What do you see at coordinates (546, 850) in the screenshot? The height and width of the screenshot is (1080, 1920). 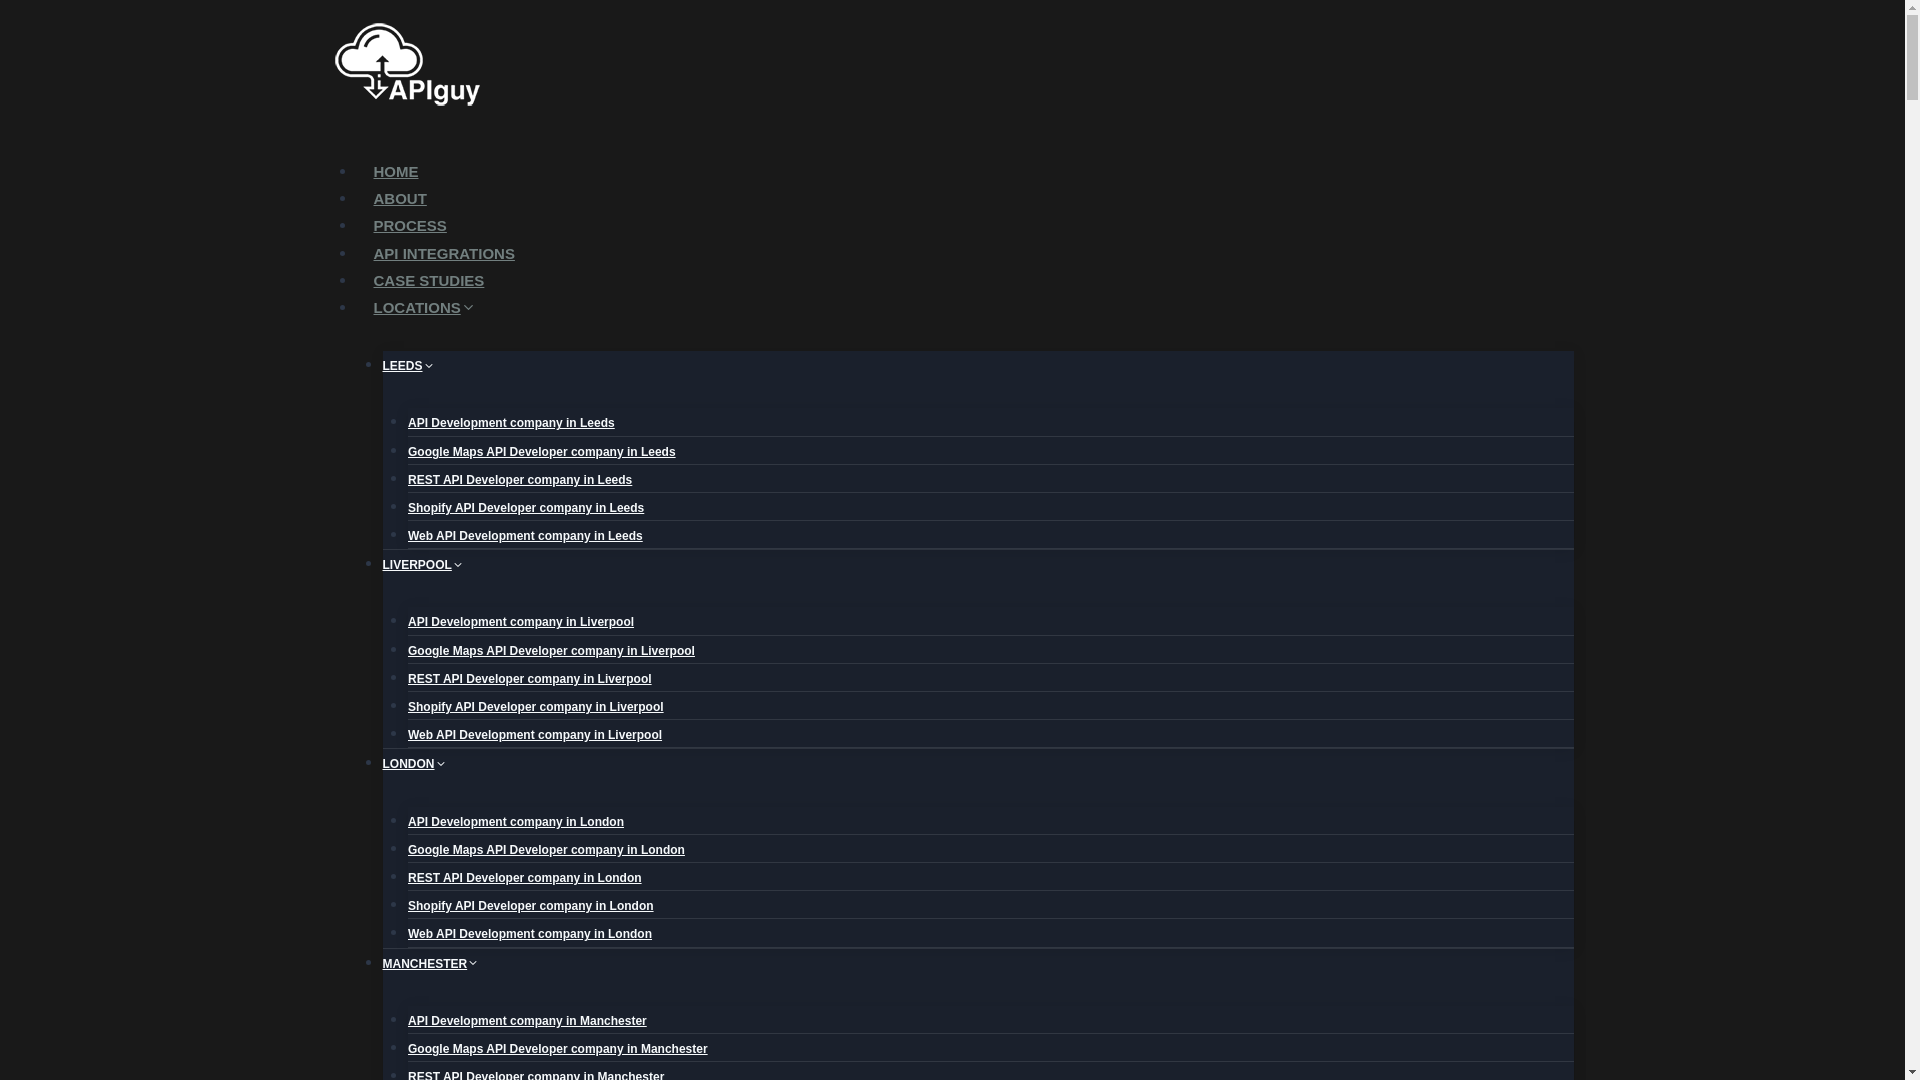 I see `Google Maps API Developer company in London` at bounding box center [546, 850].